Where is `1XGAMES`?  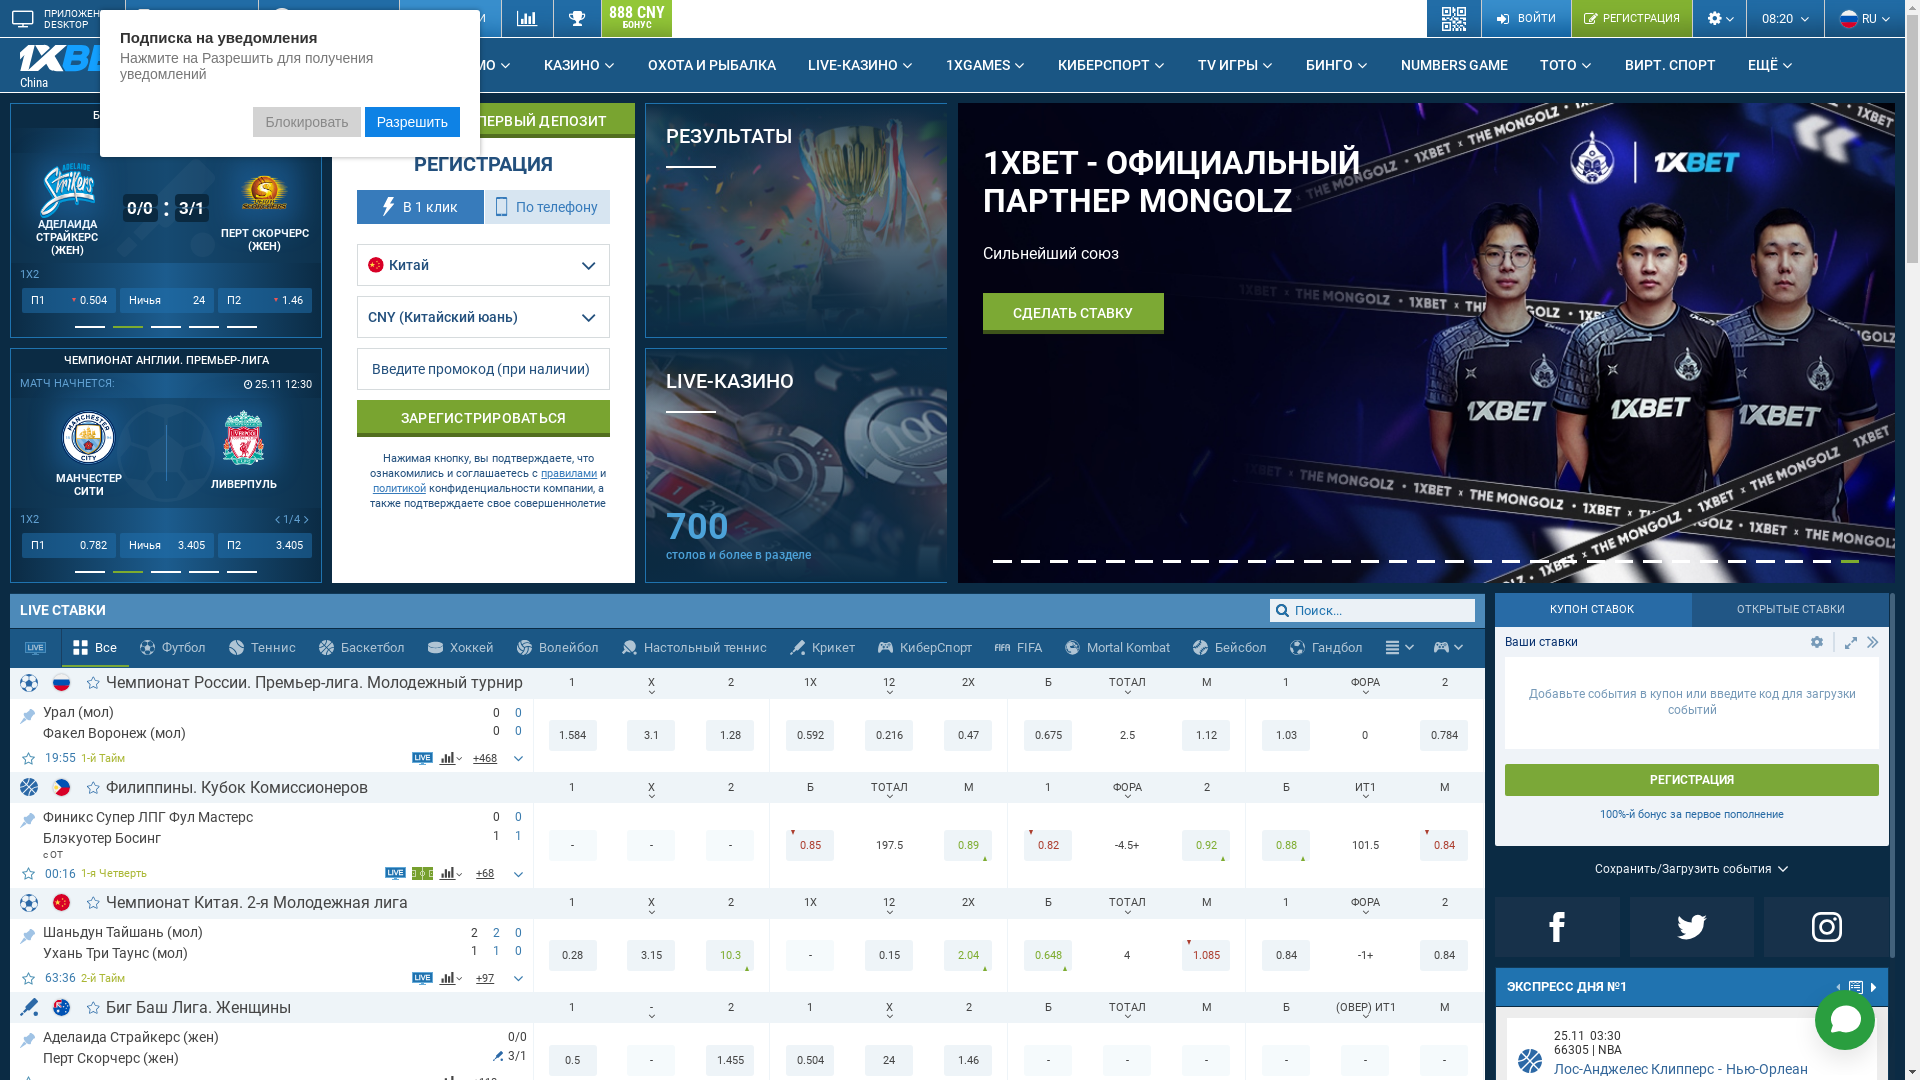 1XGAMES is located at coordinates (986, 65).